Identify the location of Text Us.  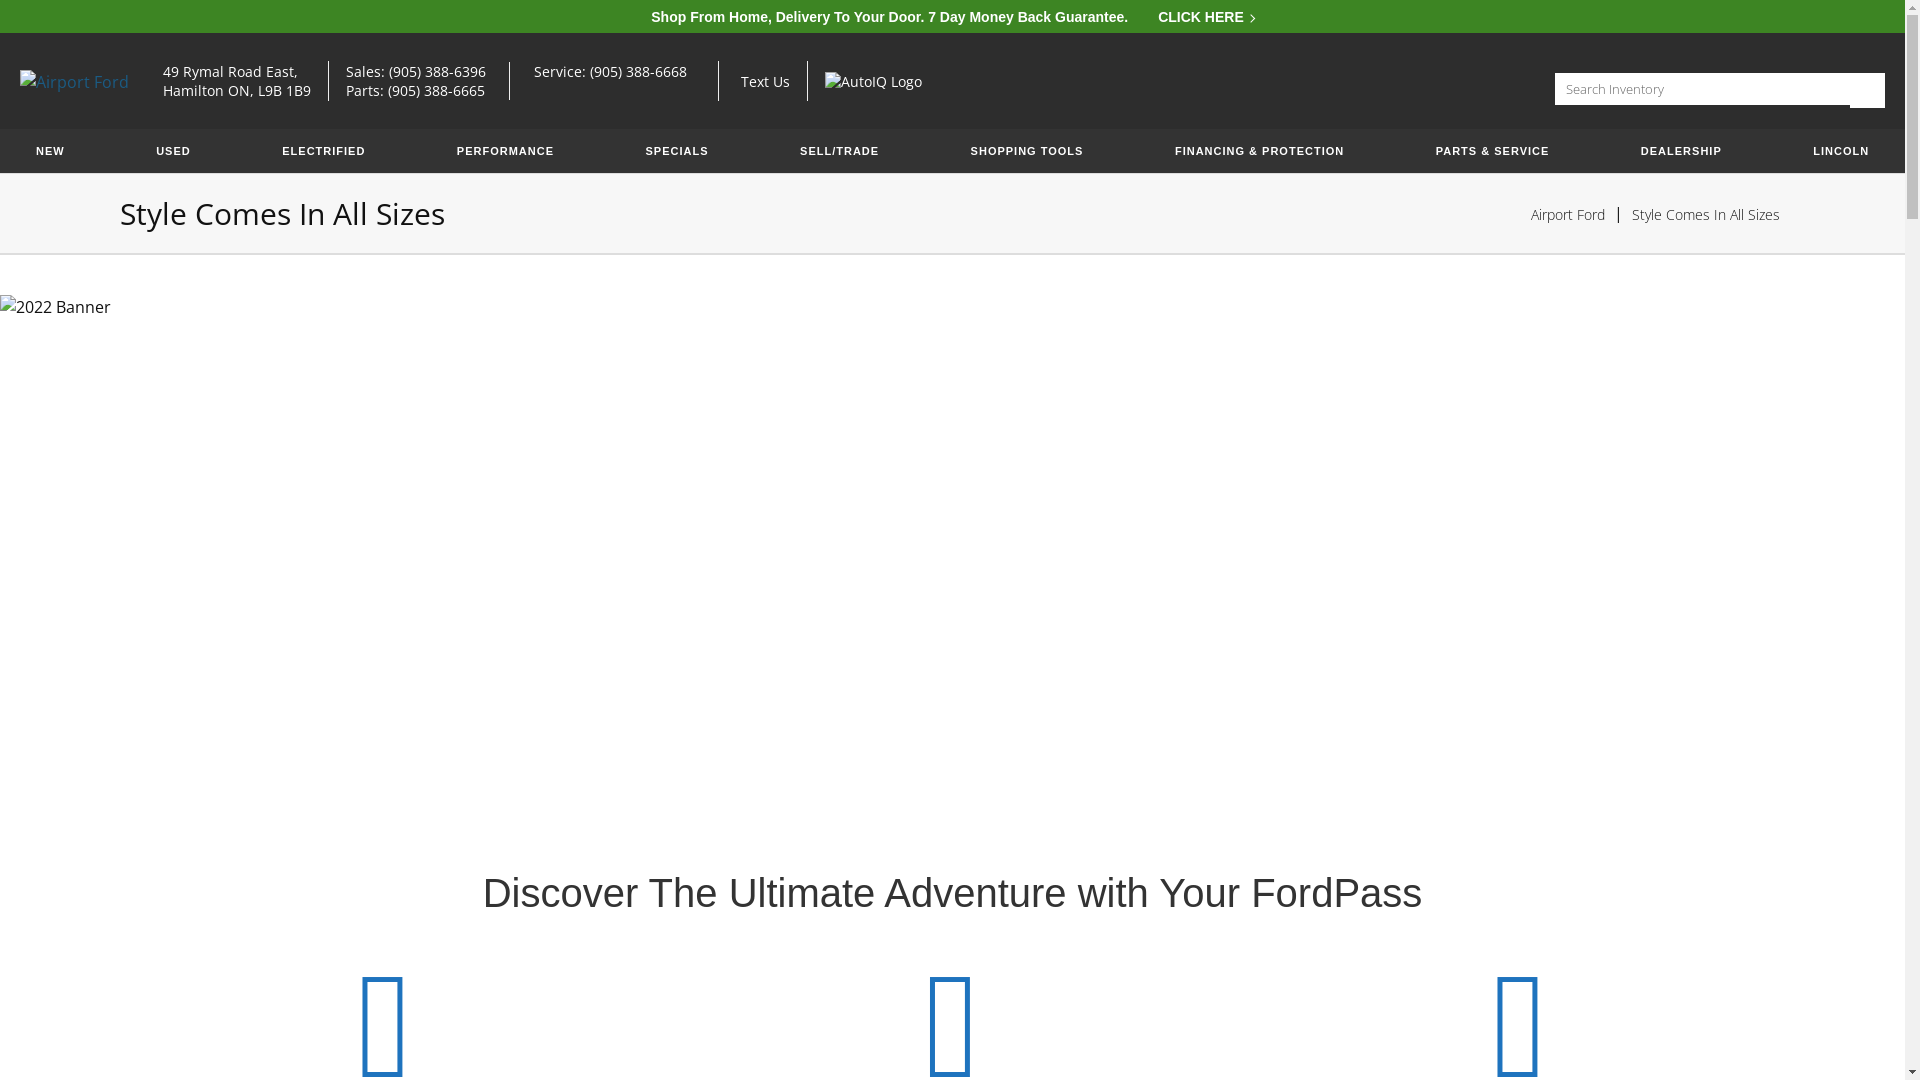
(766, 82).